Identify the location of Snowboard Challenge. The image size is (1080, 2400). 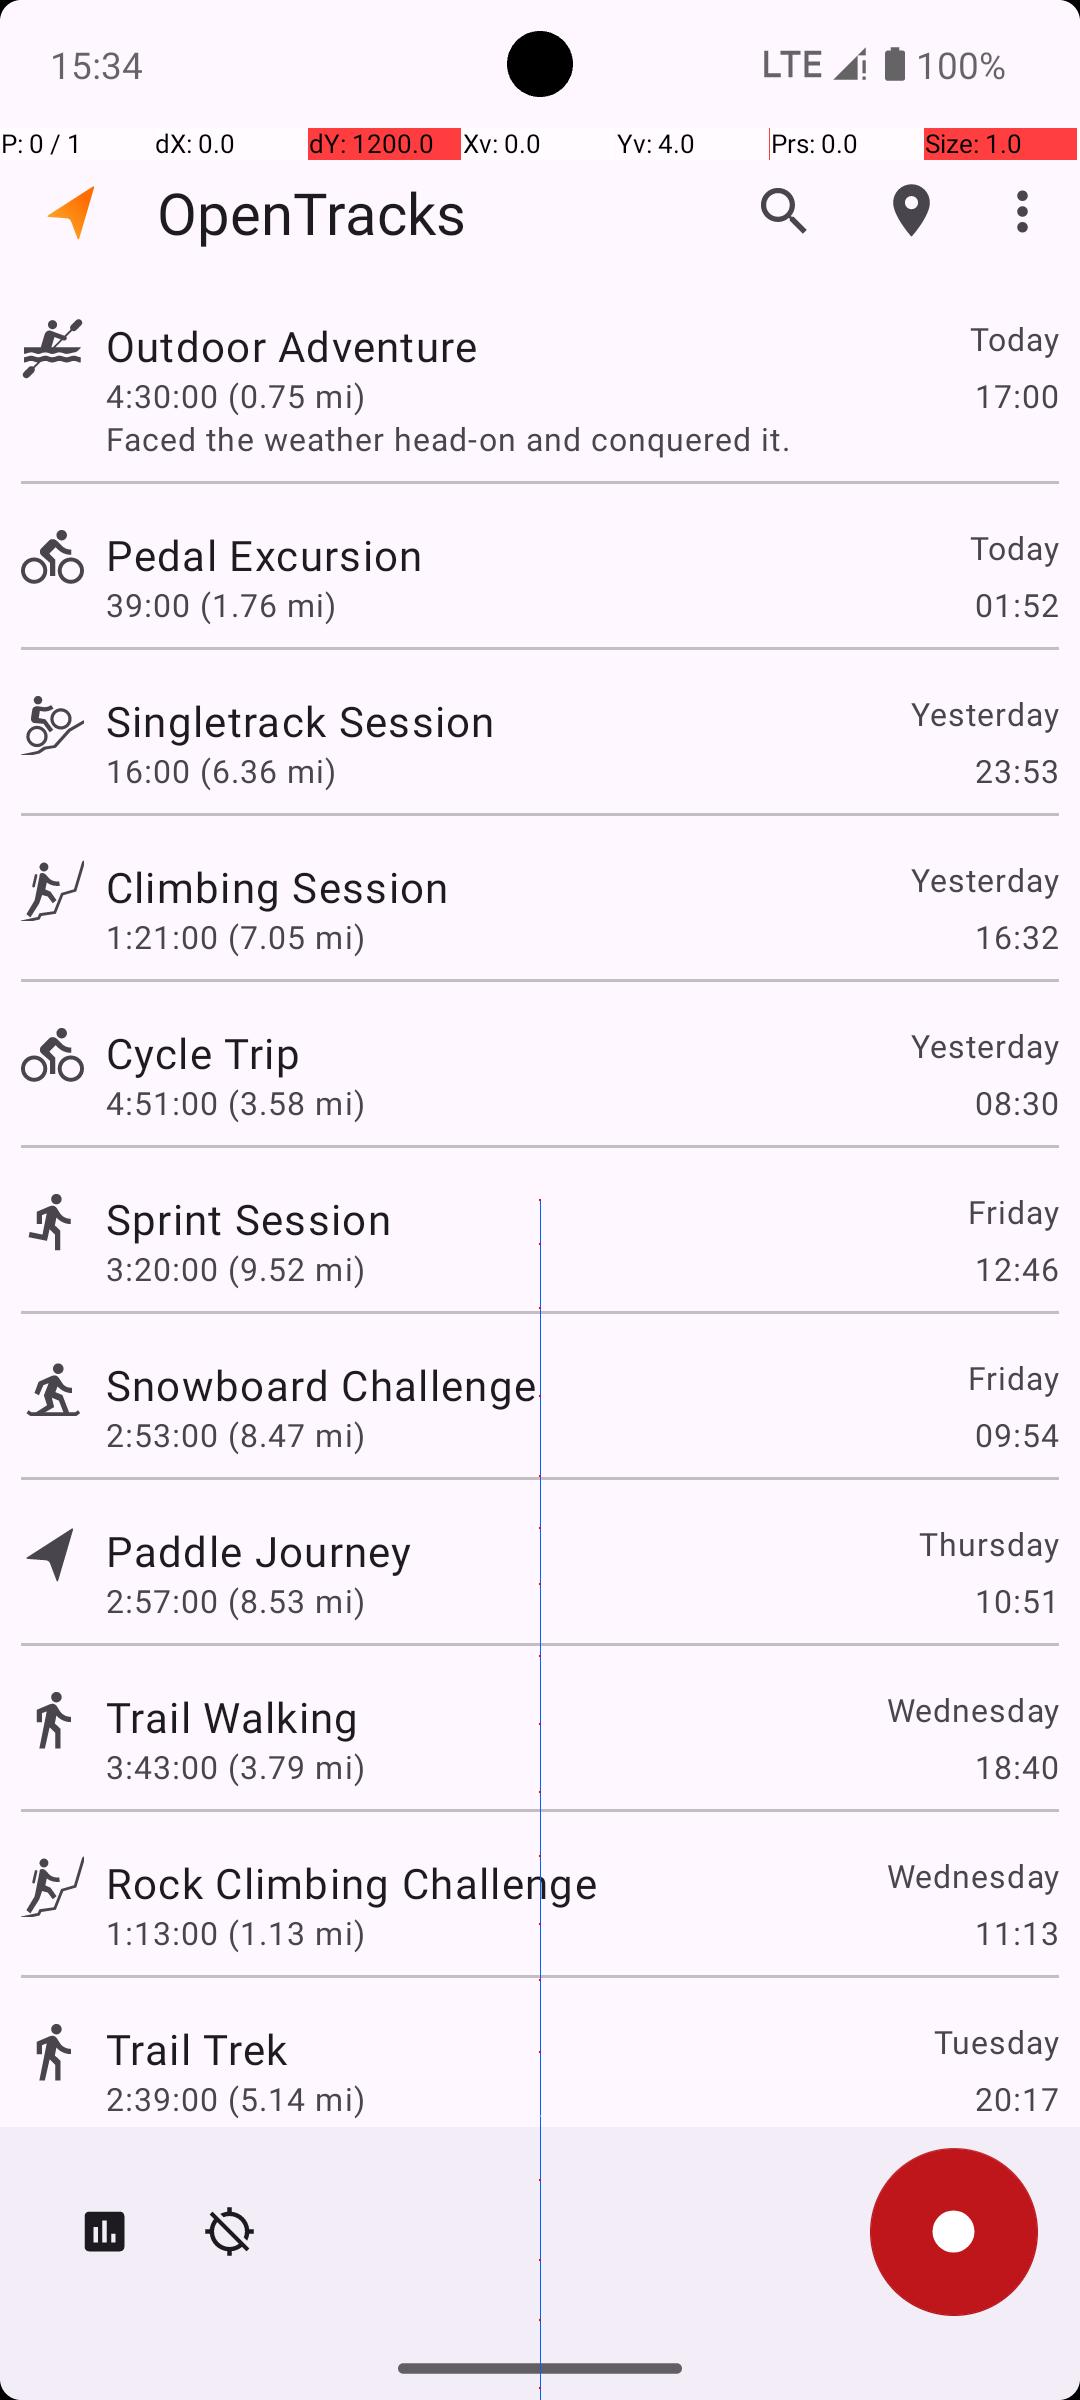
(321, 1384).